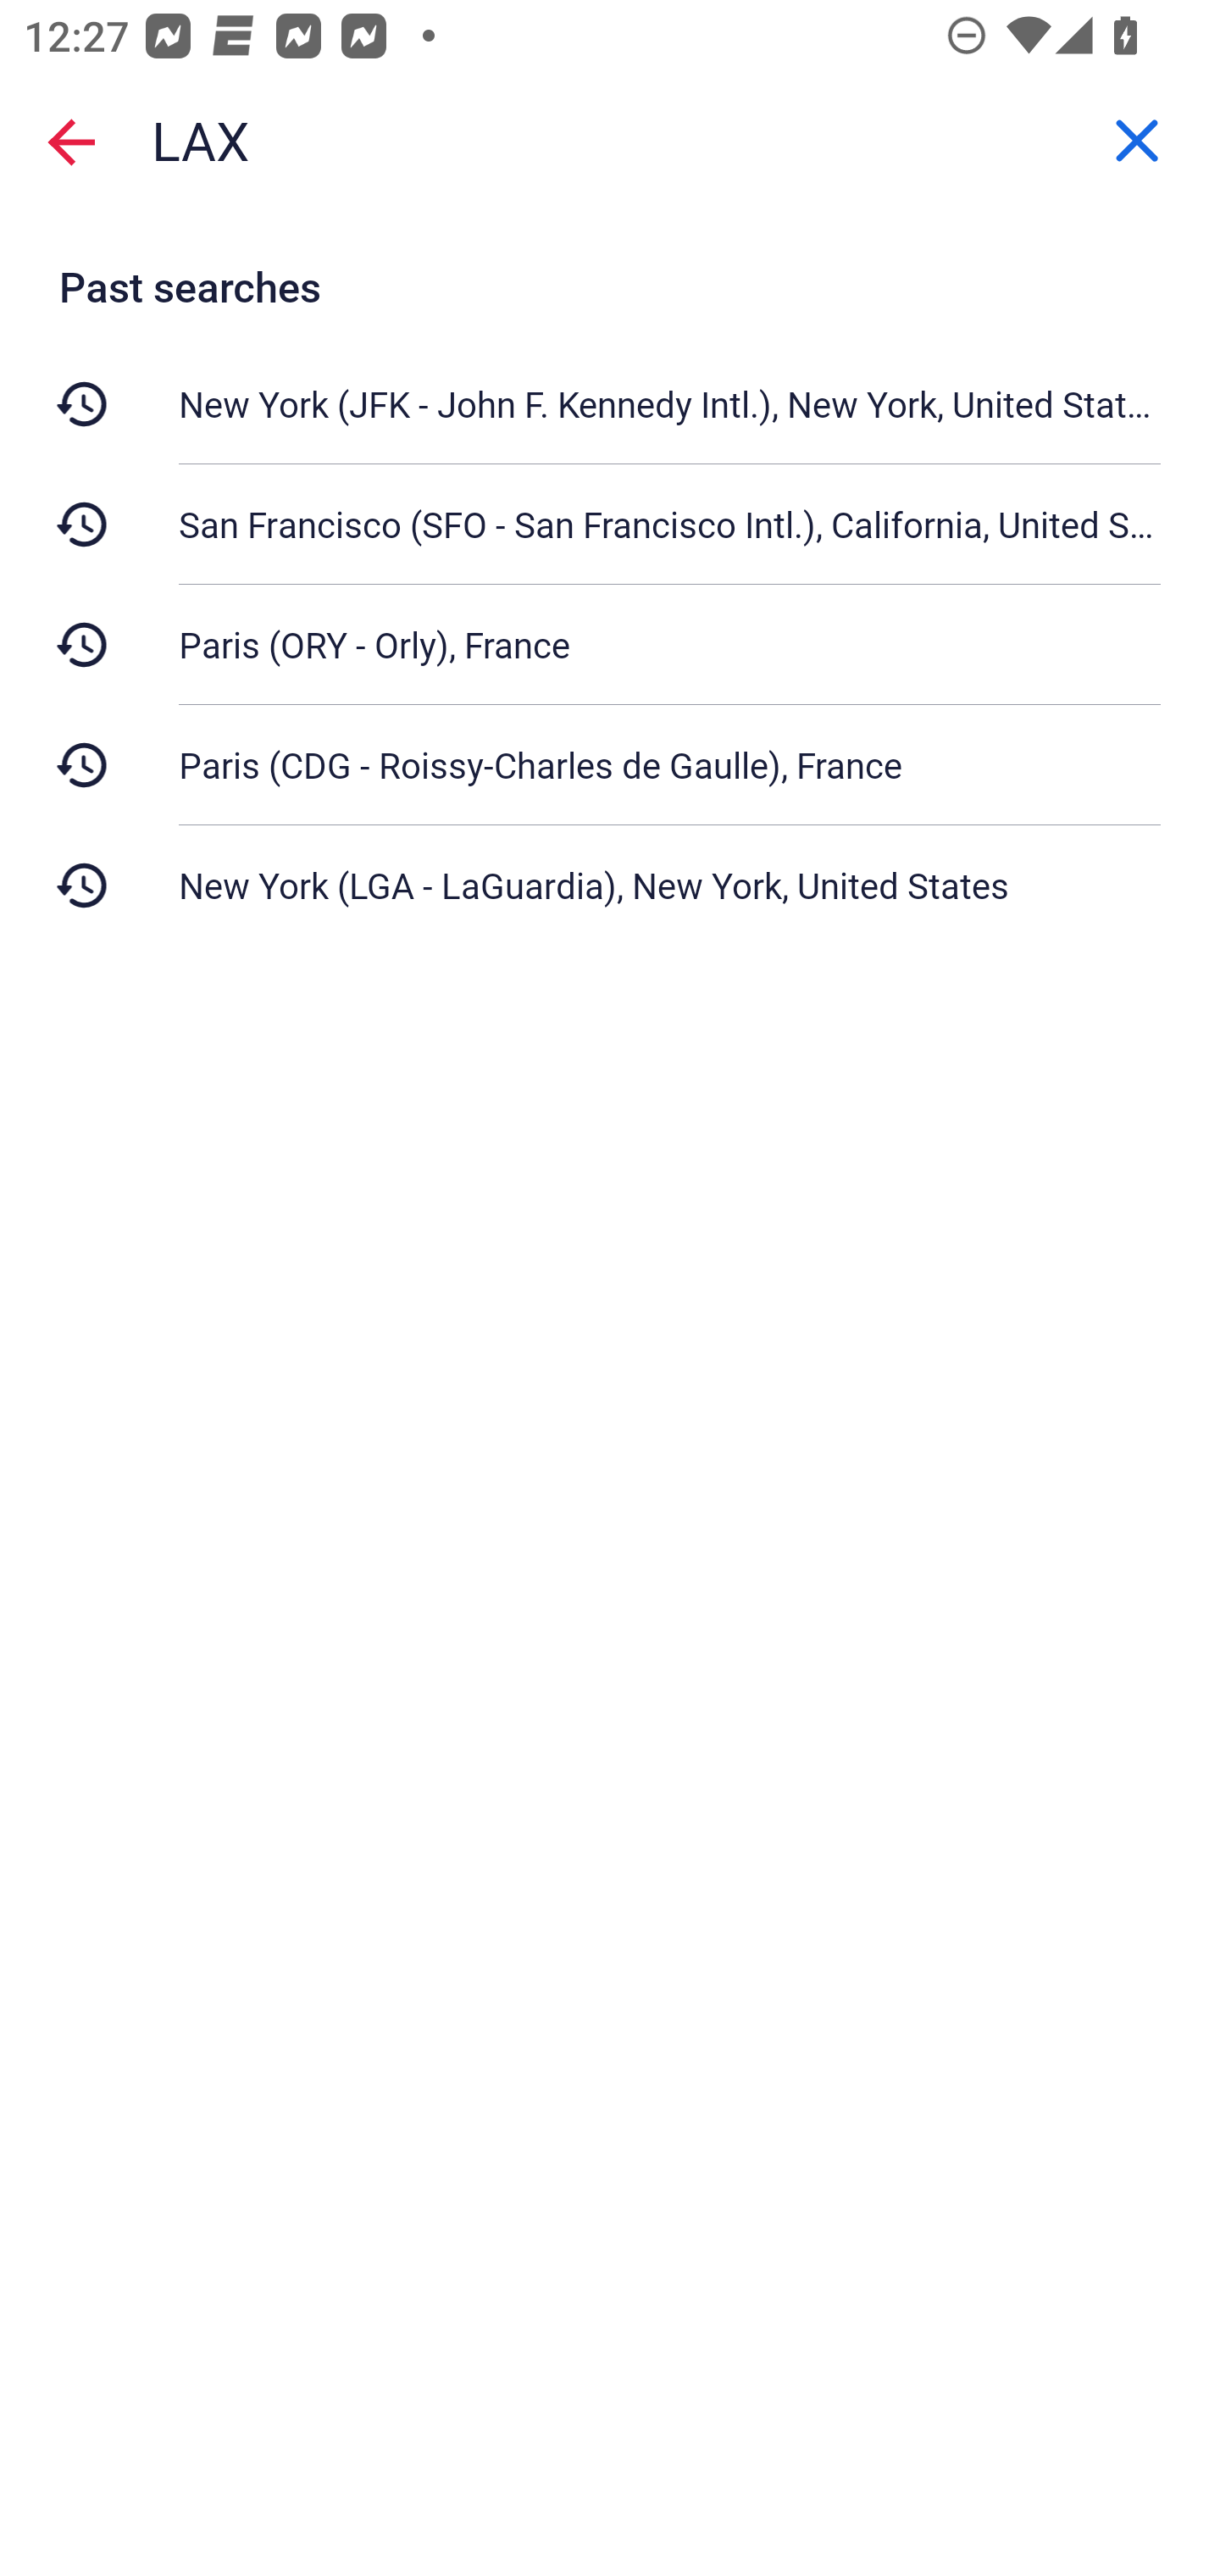  Describe the element at coordinates (71, 141) in the screenshot. I see `Close search screen` at that location.